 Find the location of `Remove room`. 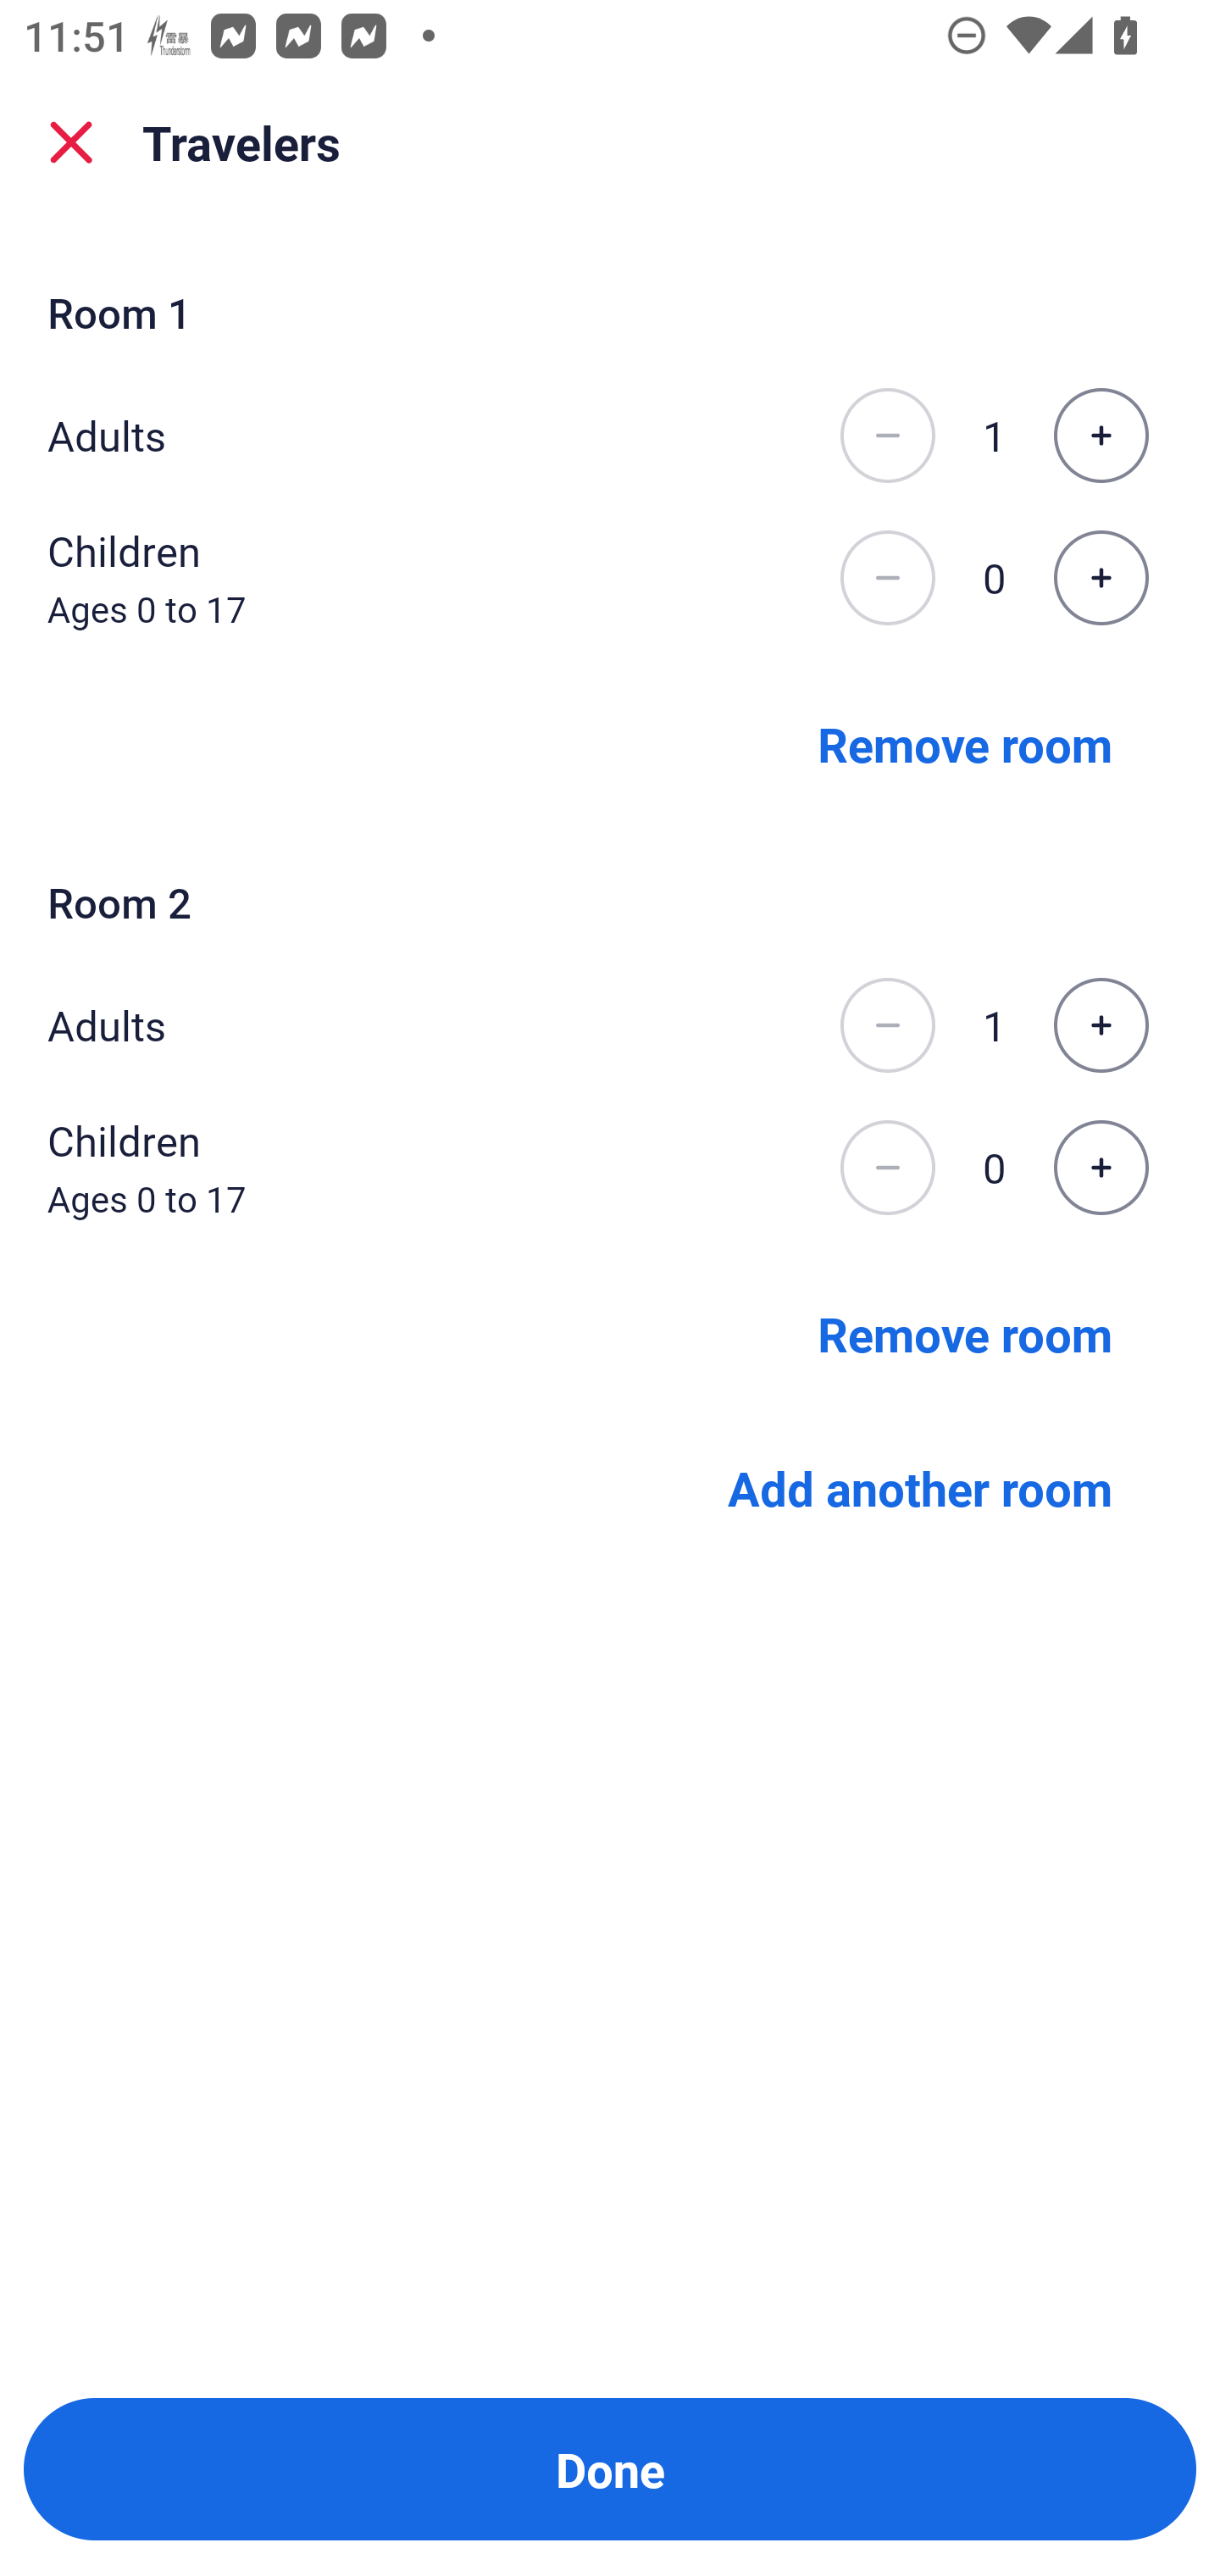

Remove room is located at coordinates (965, 742).